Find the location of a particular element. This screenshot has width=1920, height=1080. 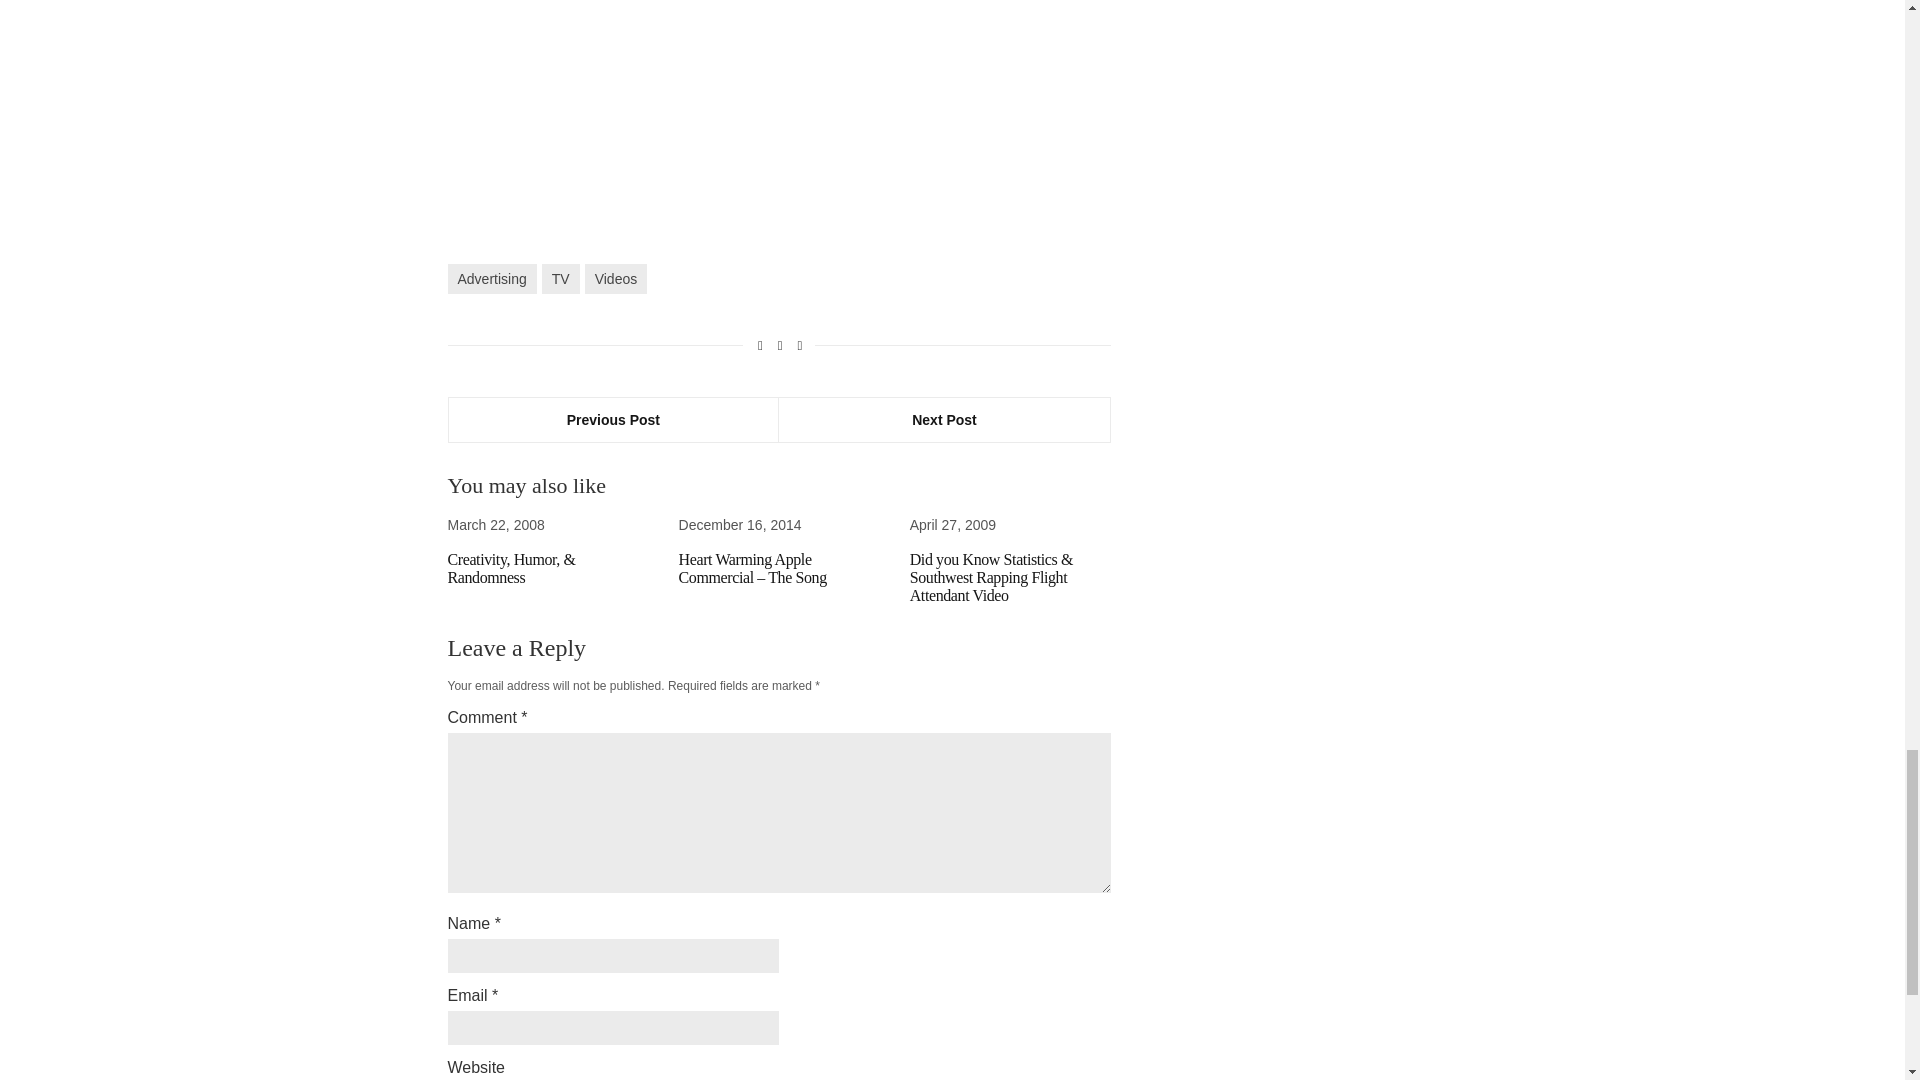

Previous Post is located at coordinates (613, 420).